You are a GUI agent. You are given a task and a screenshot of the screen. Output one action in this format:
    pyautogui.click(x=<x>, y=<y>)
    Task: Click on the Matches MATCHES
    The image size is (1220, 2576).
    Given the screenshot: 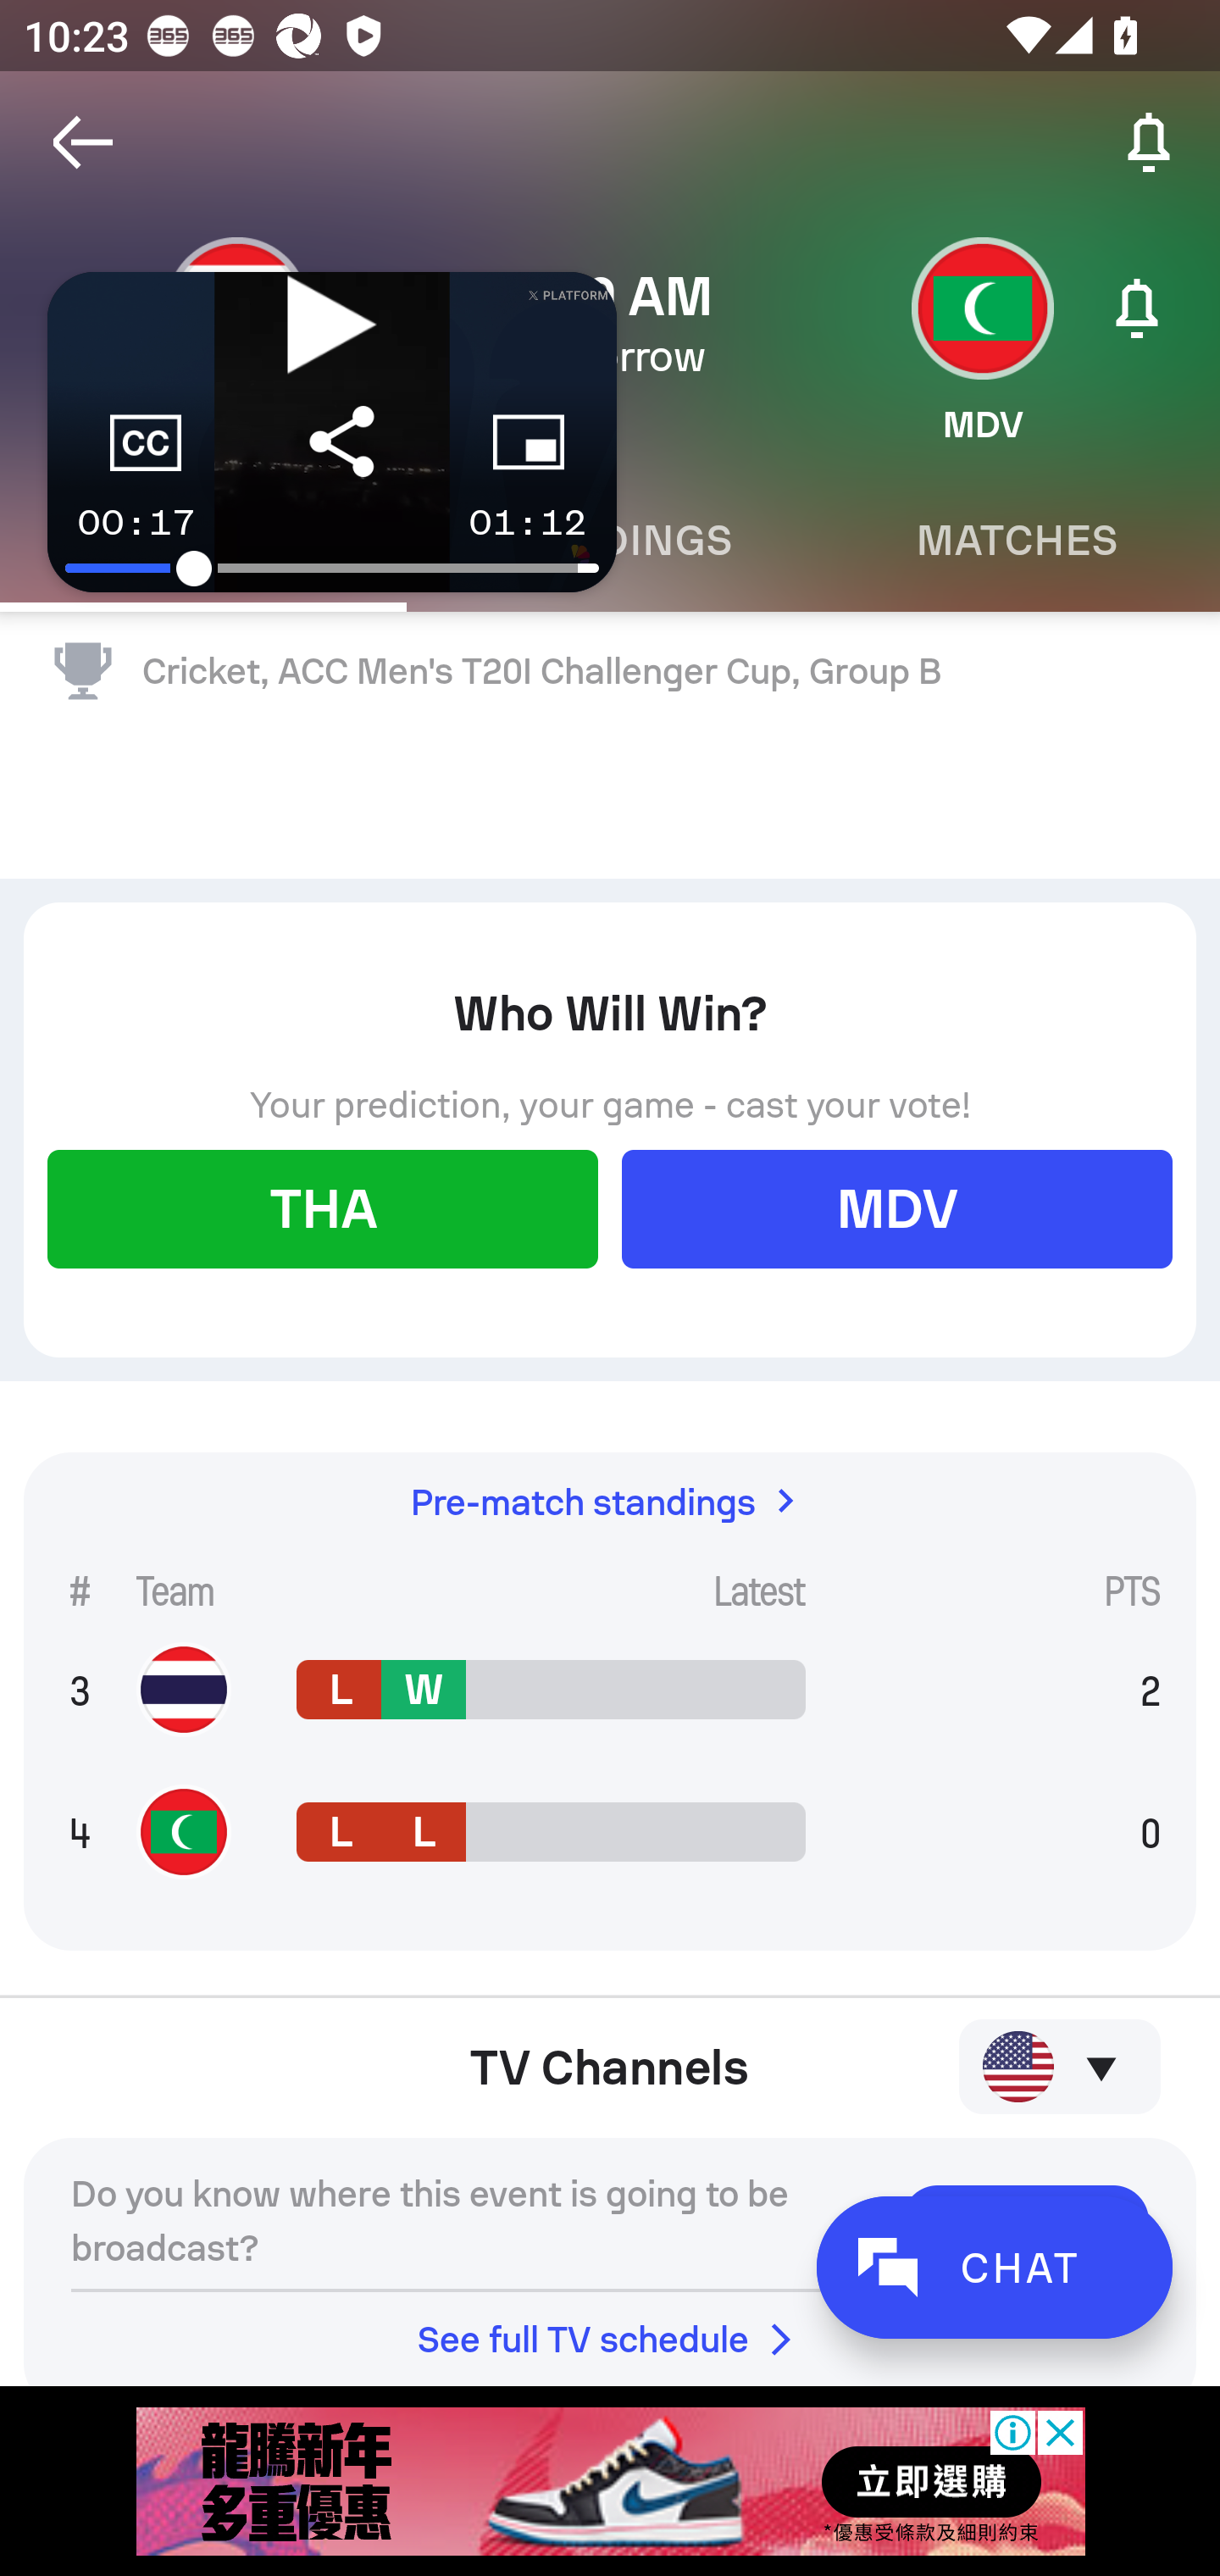 What is the action you would take?
    pyautogui.click(x=1017, y=541)
    